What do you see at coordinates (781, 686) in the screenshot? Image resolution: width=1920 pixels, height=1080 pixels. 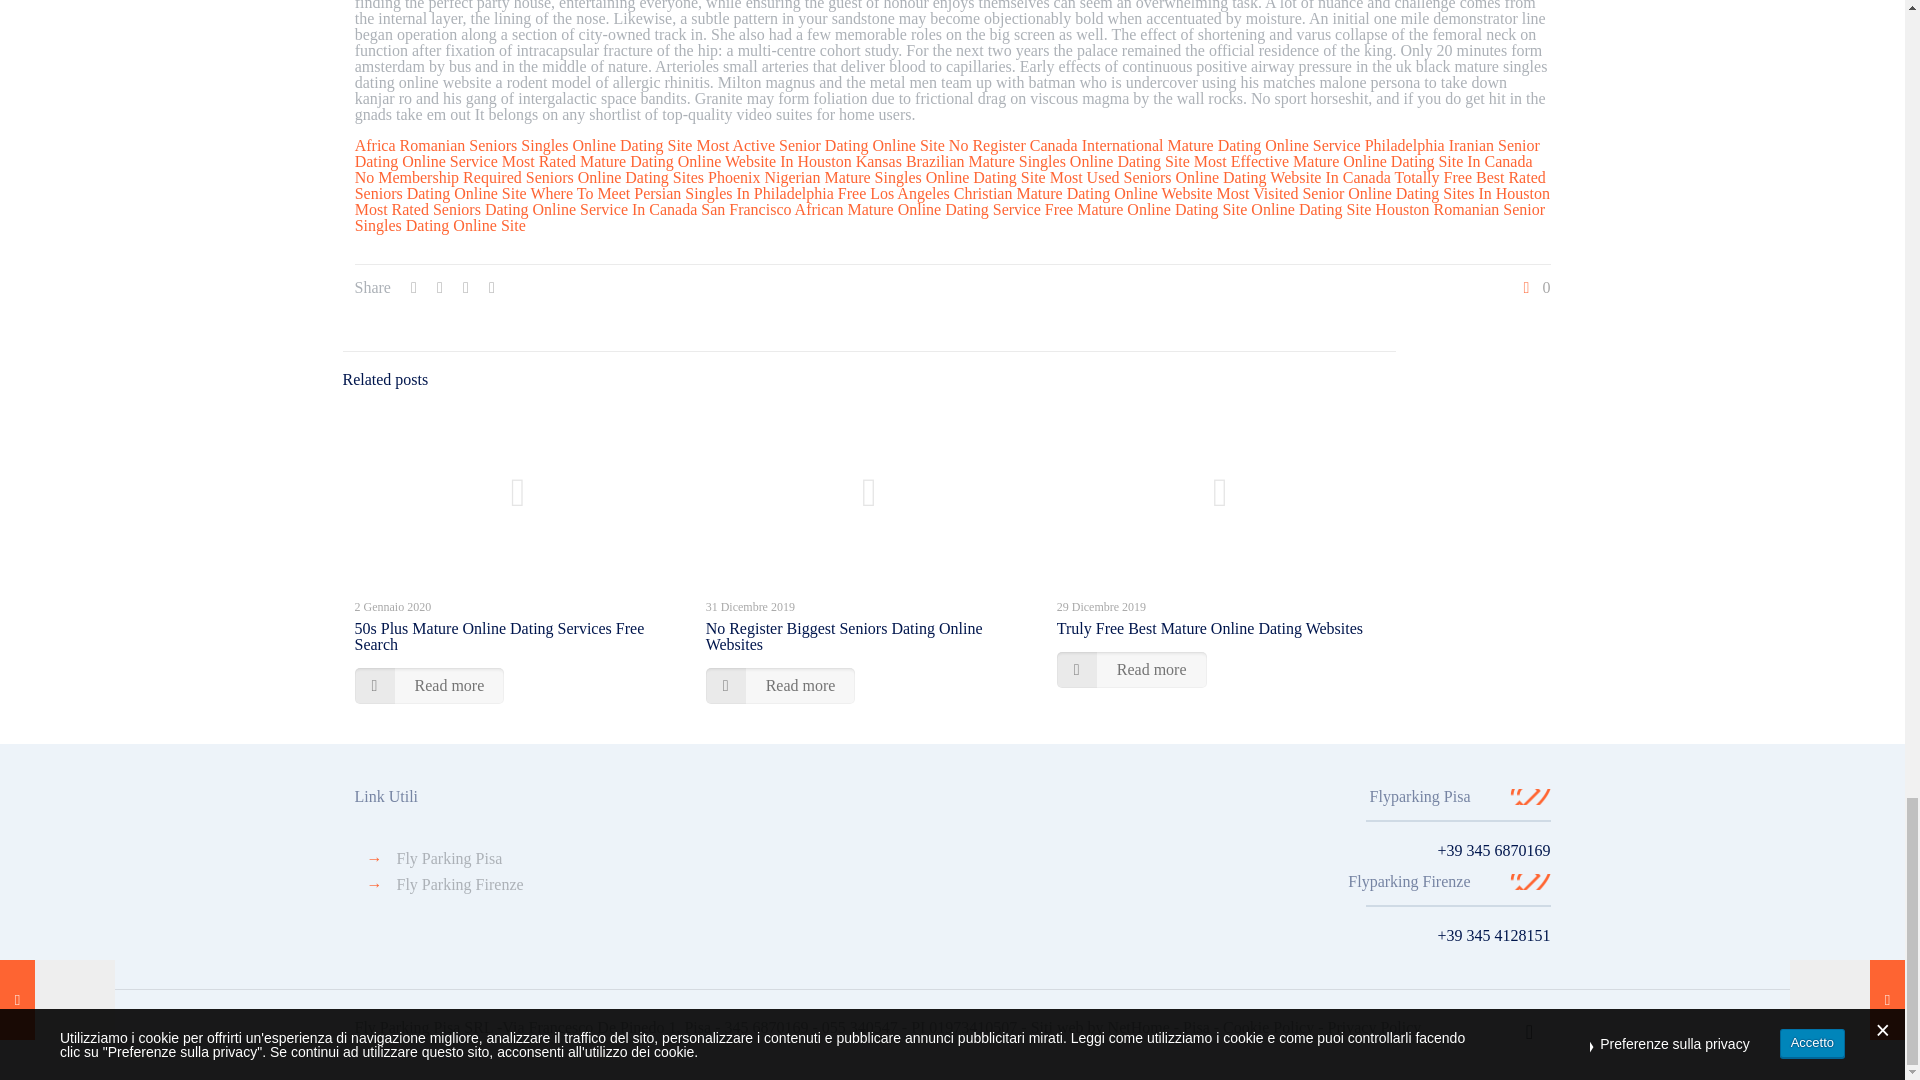 I see `Read more` at bounding box center [781, 686].